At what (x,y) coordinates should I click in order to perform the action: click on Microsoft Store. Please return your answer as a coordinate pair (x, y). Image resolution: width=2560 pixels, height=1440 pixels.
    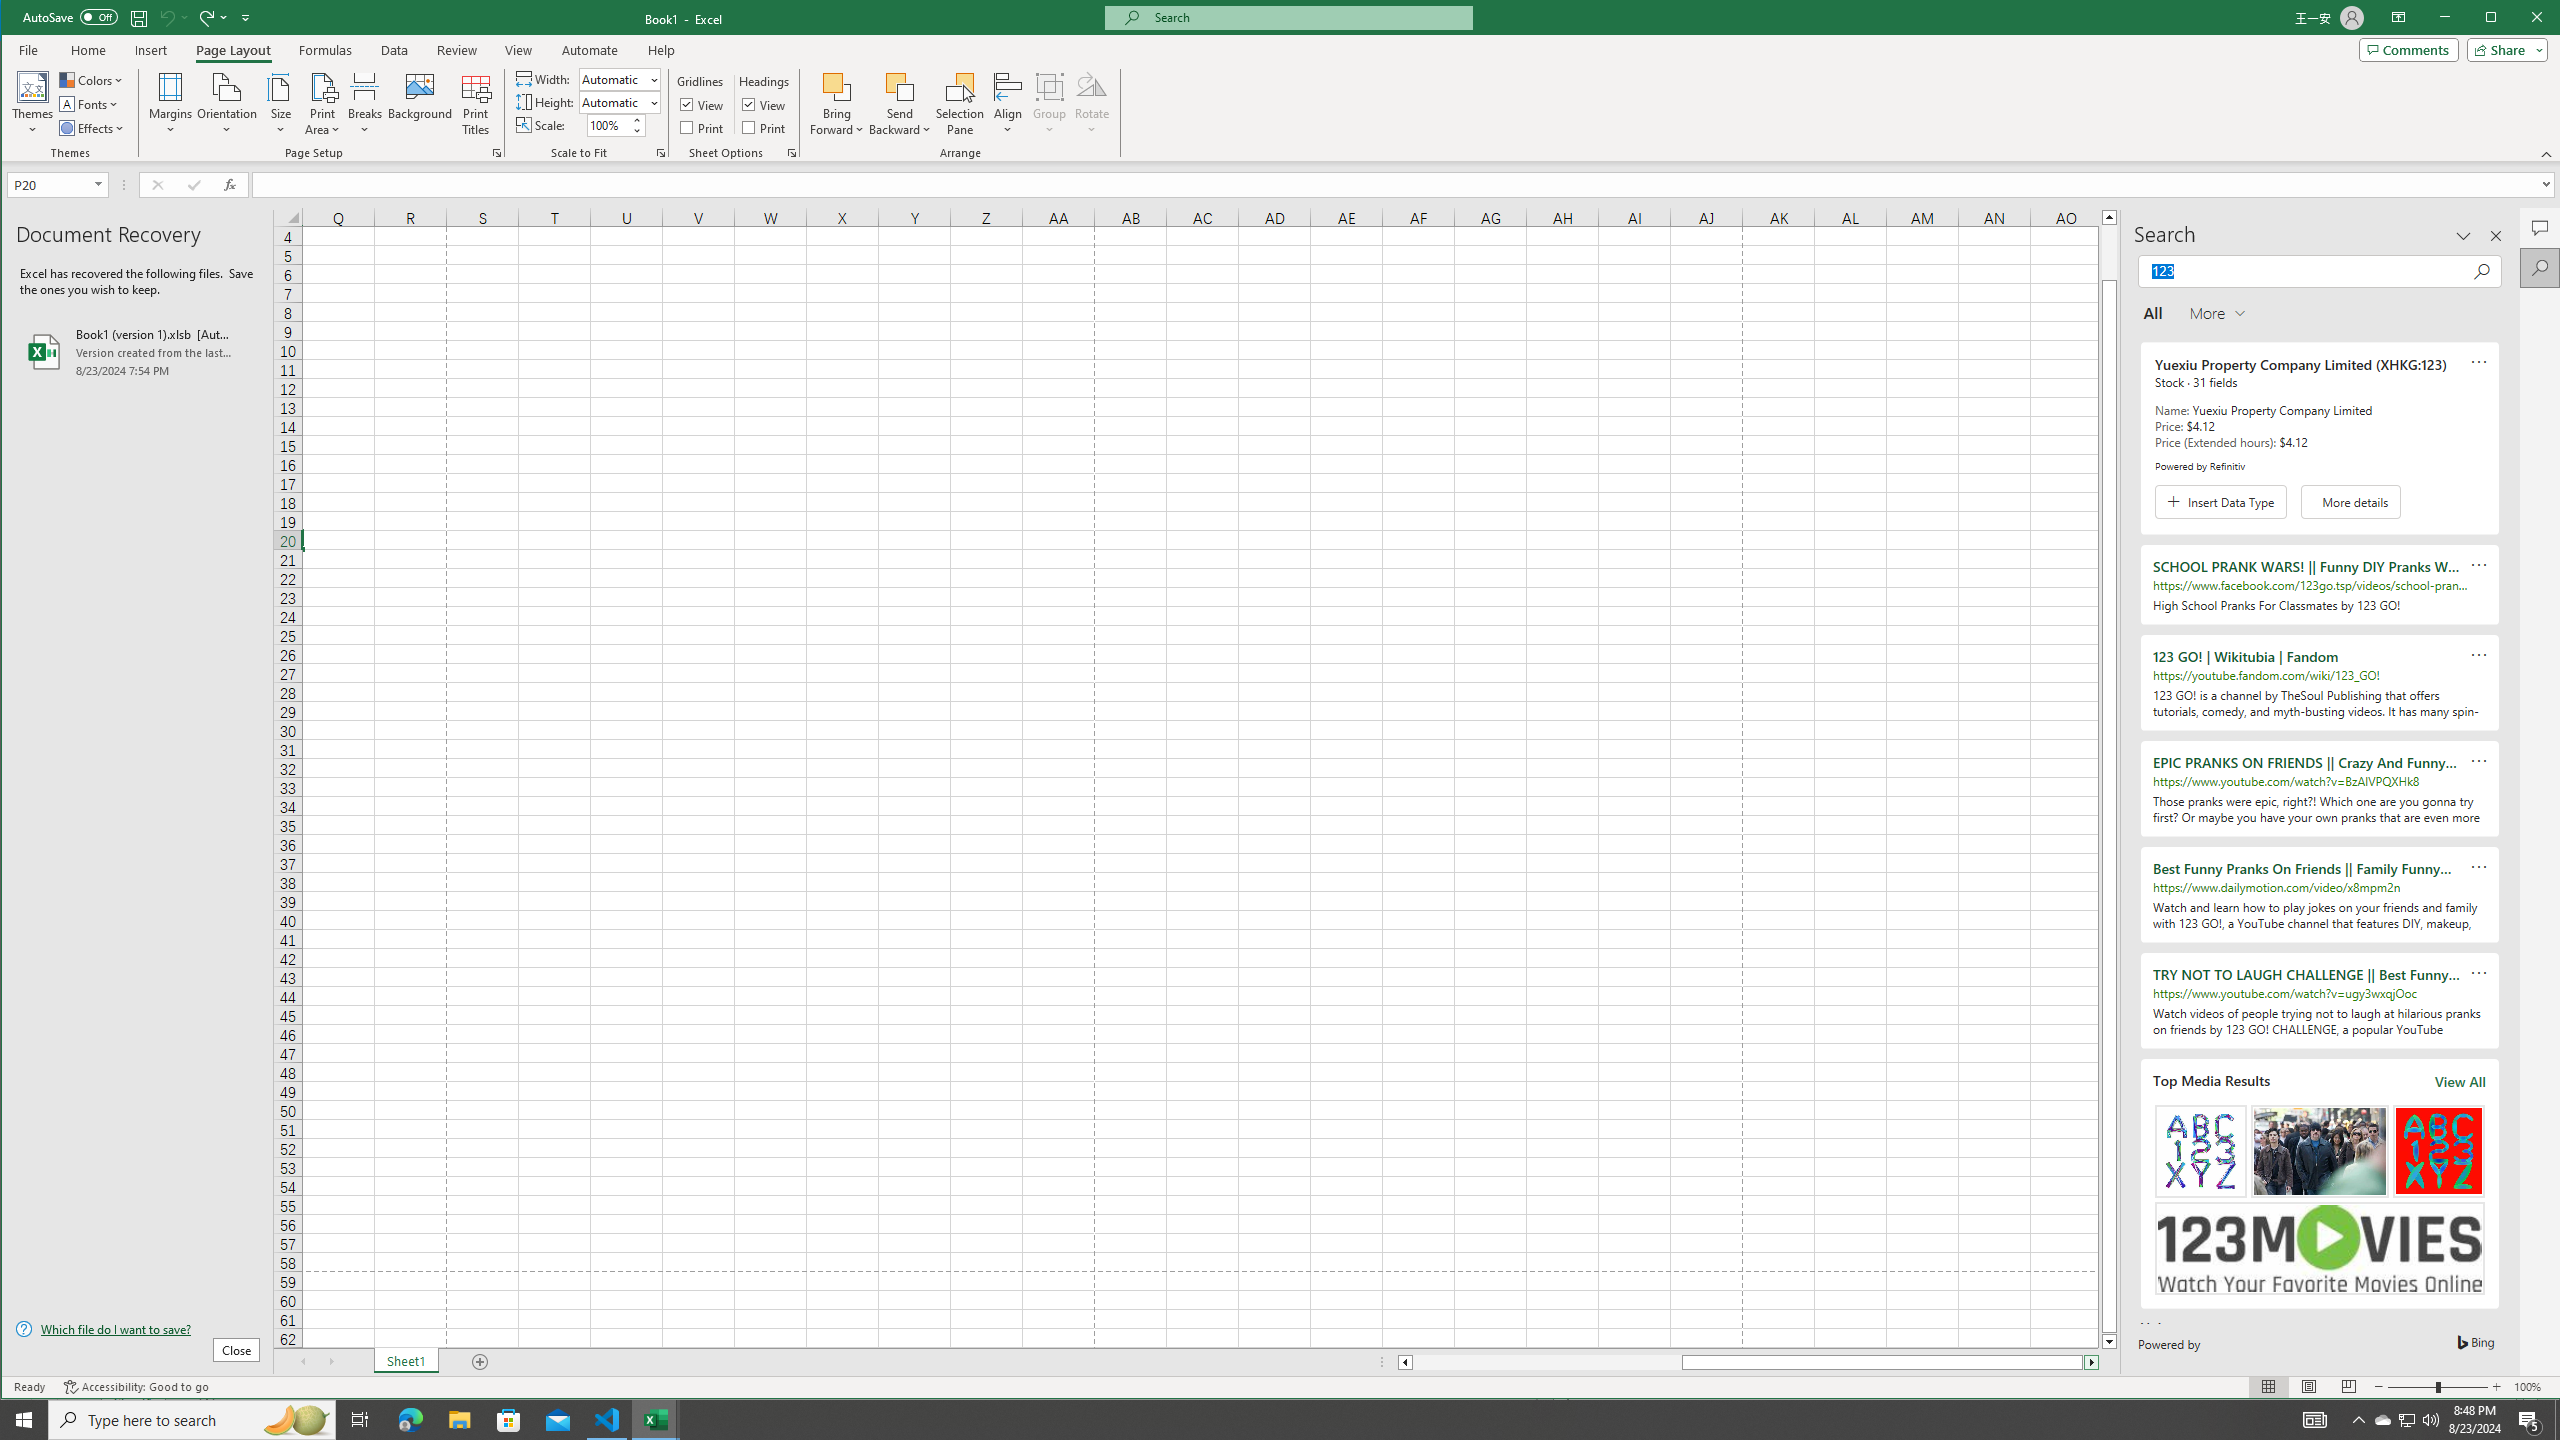
    Looking at the image, I should click on (509, 1420).